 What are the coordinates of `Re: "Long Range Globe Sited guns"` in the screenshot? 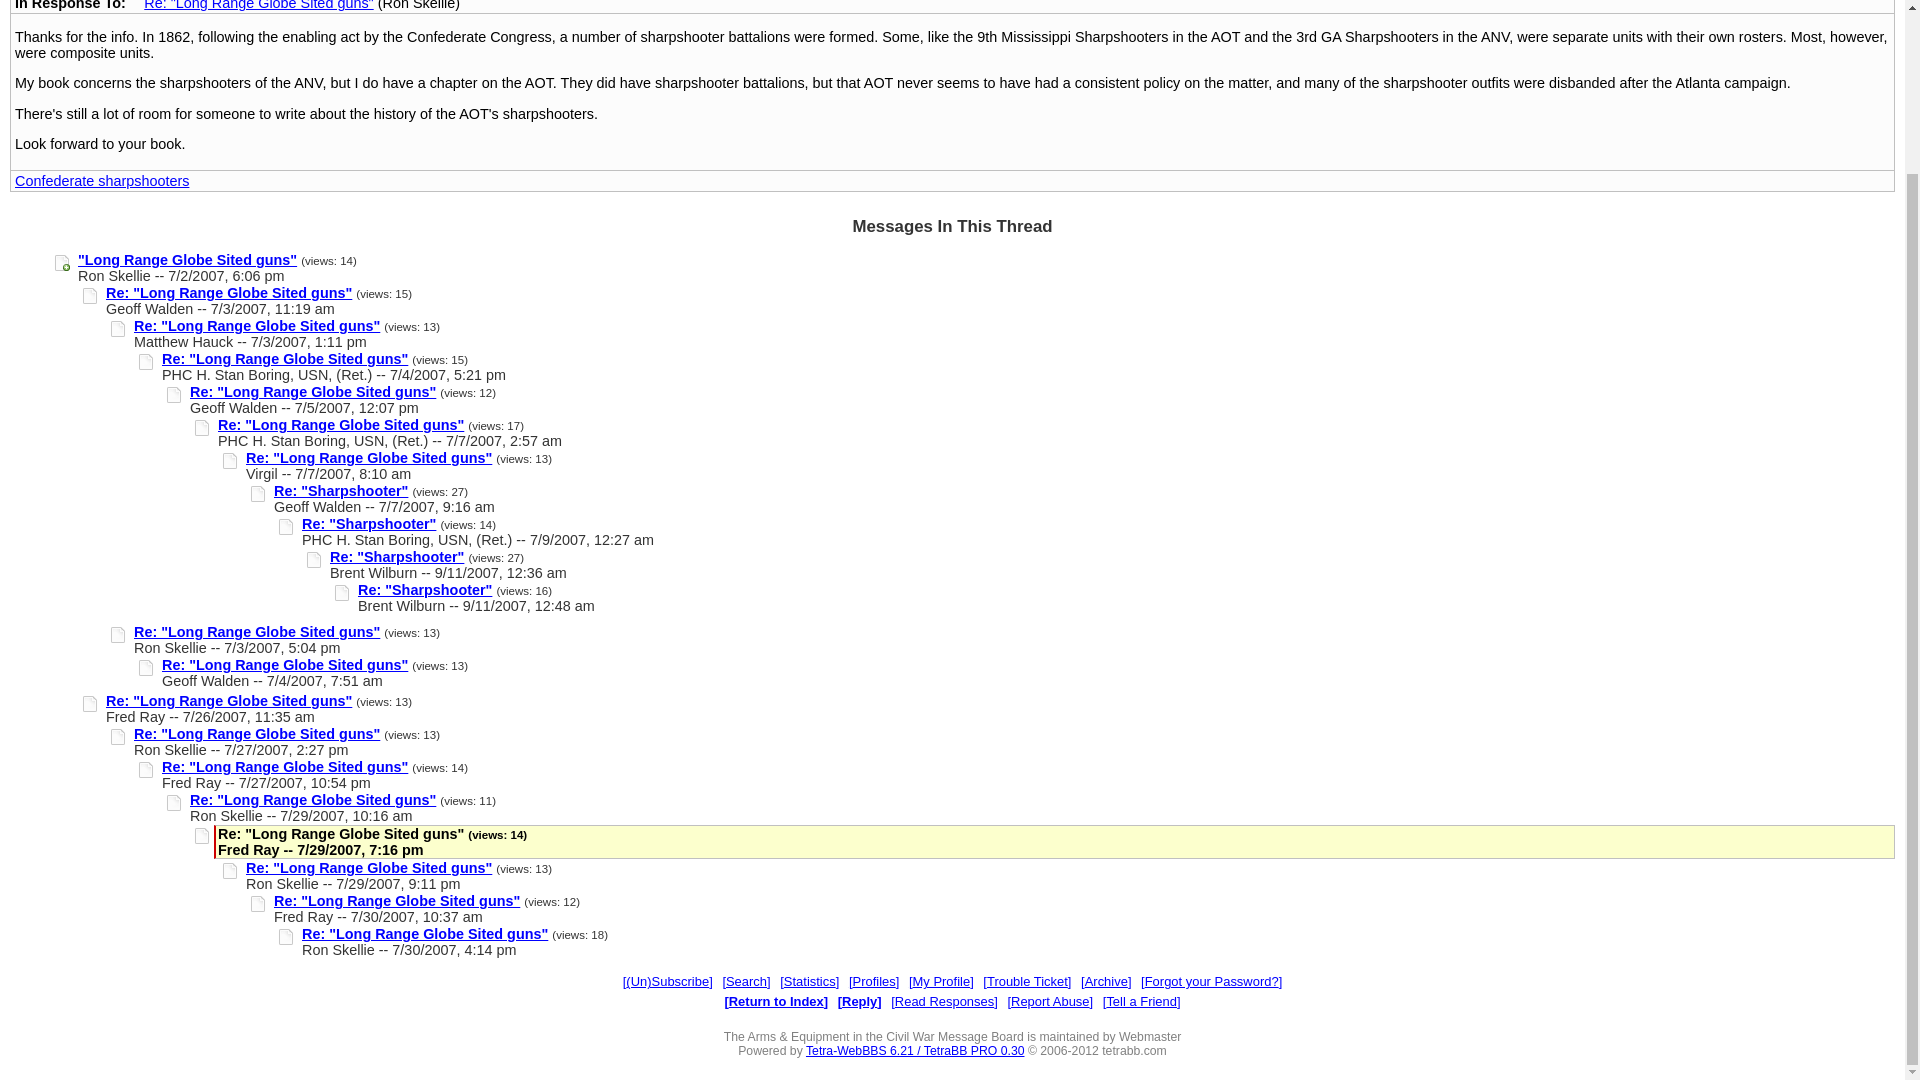 It's located at (312, 799).